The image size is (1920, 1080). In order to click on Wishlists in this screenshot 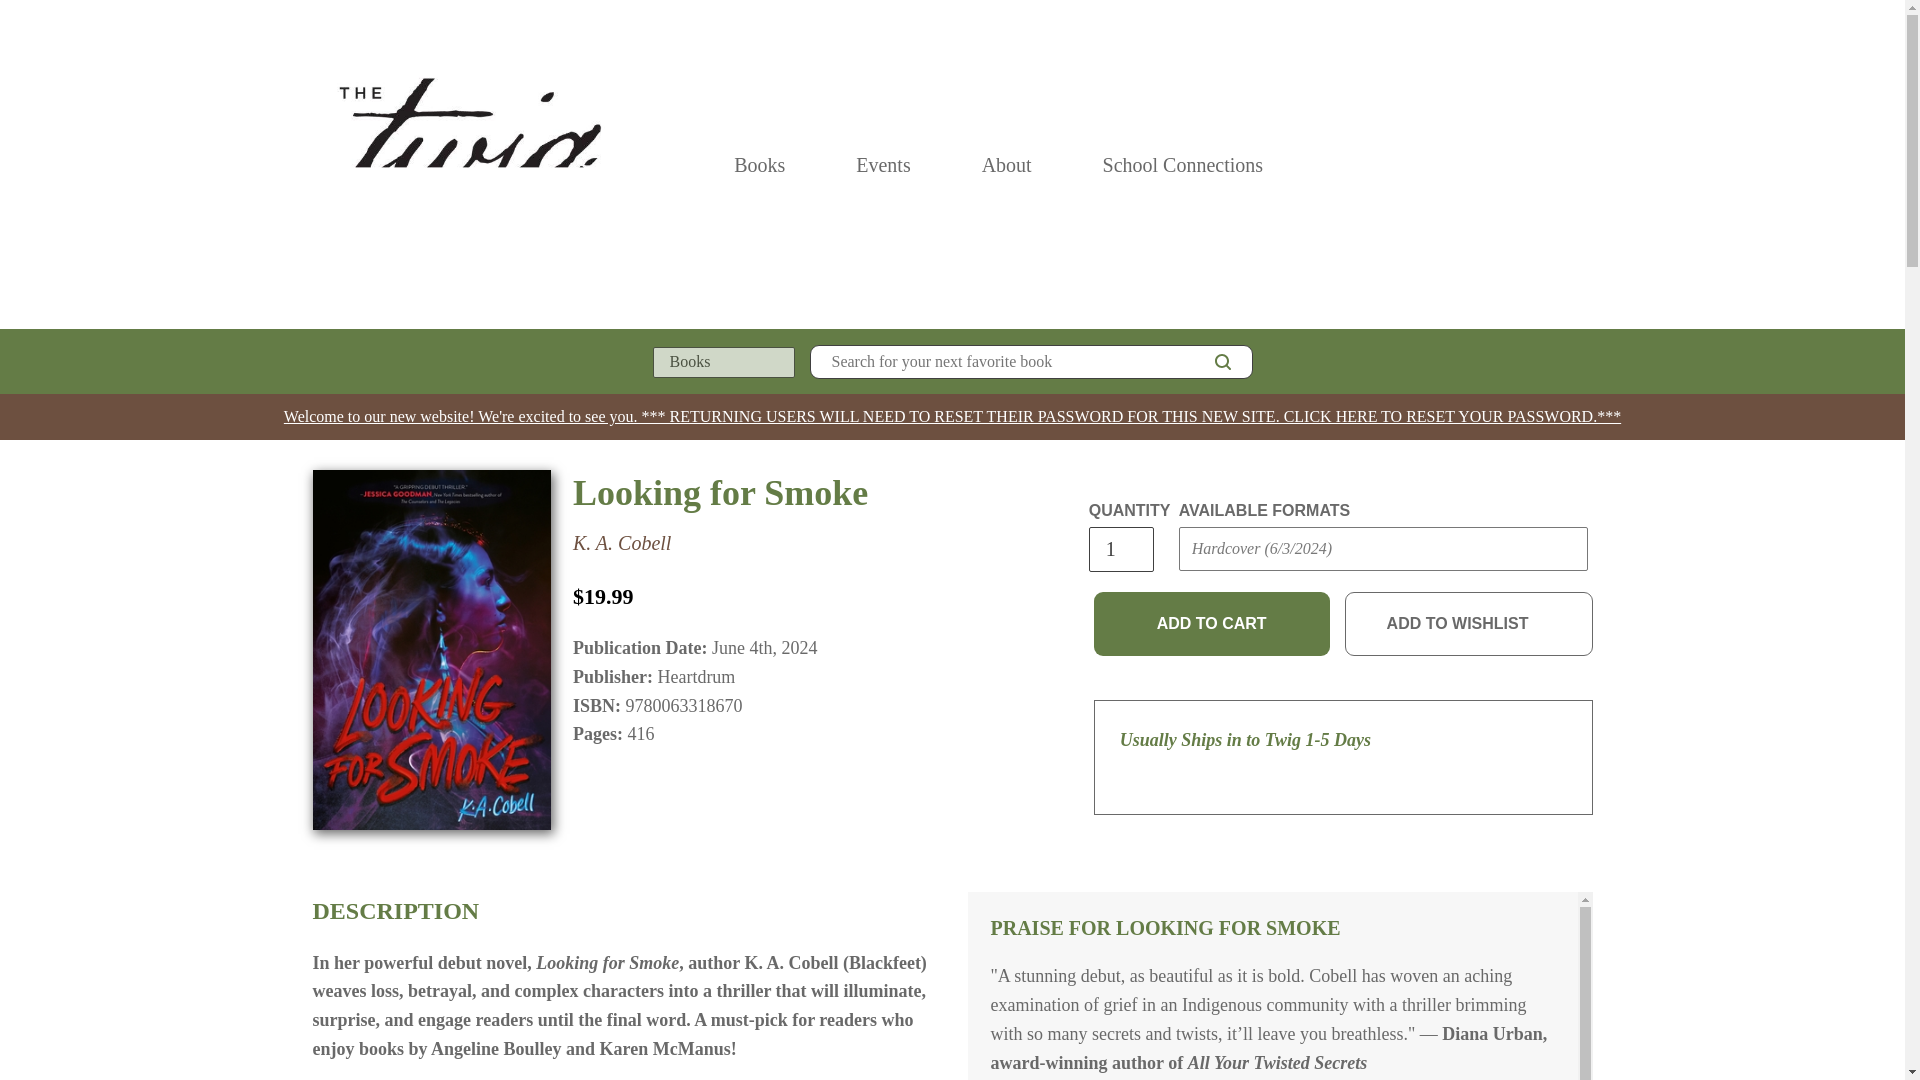, I will do `click(1540, 164)`.